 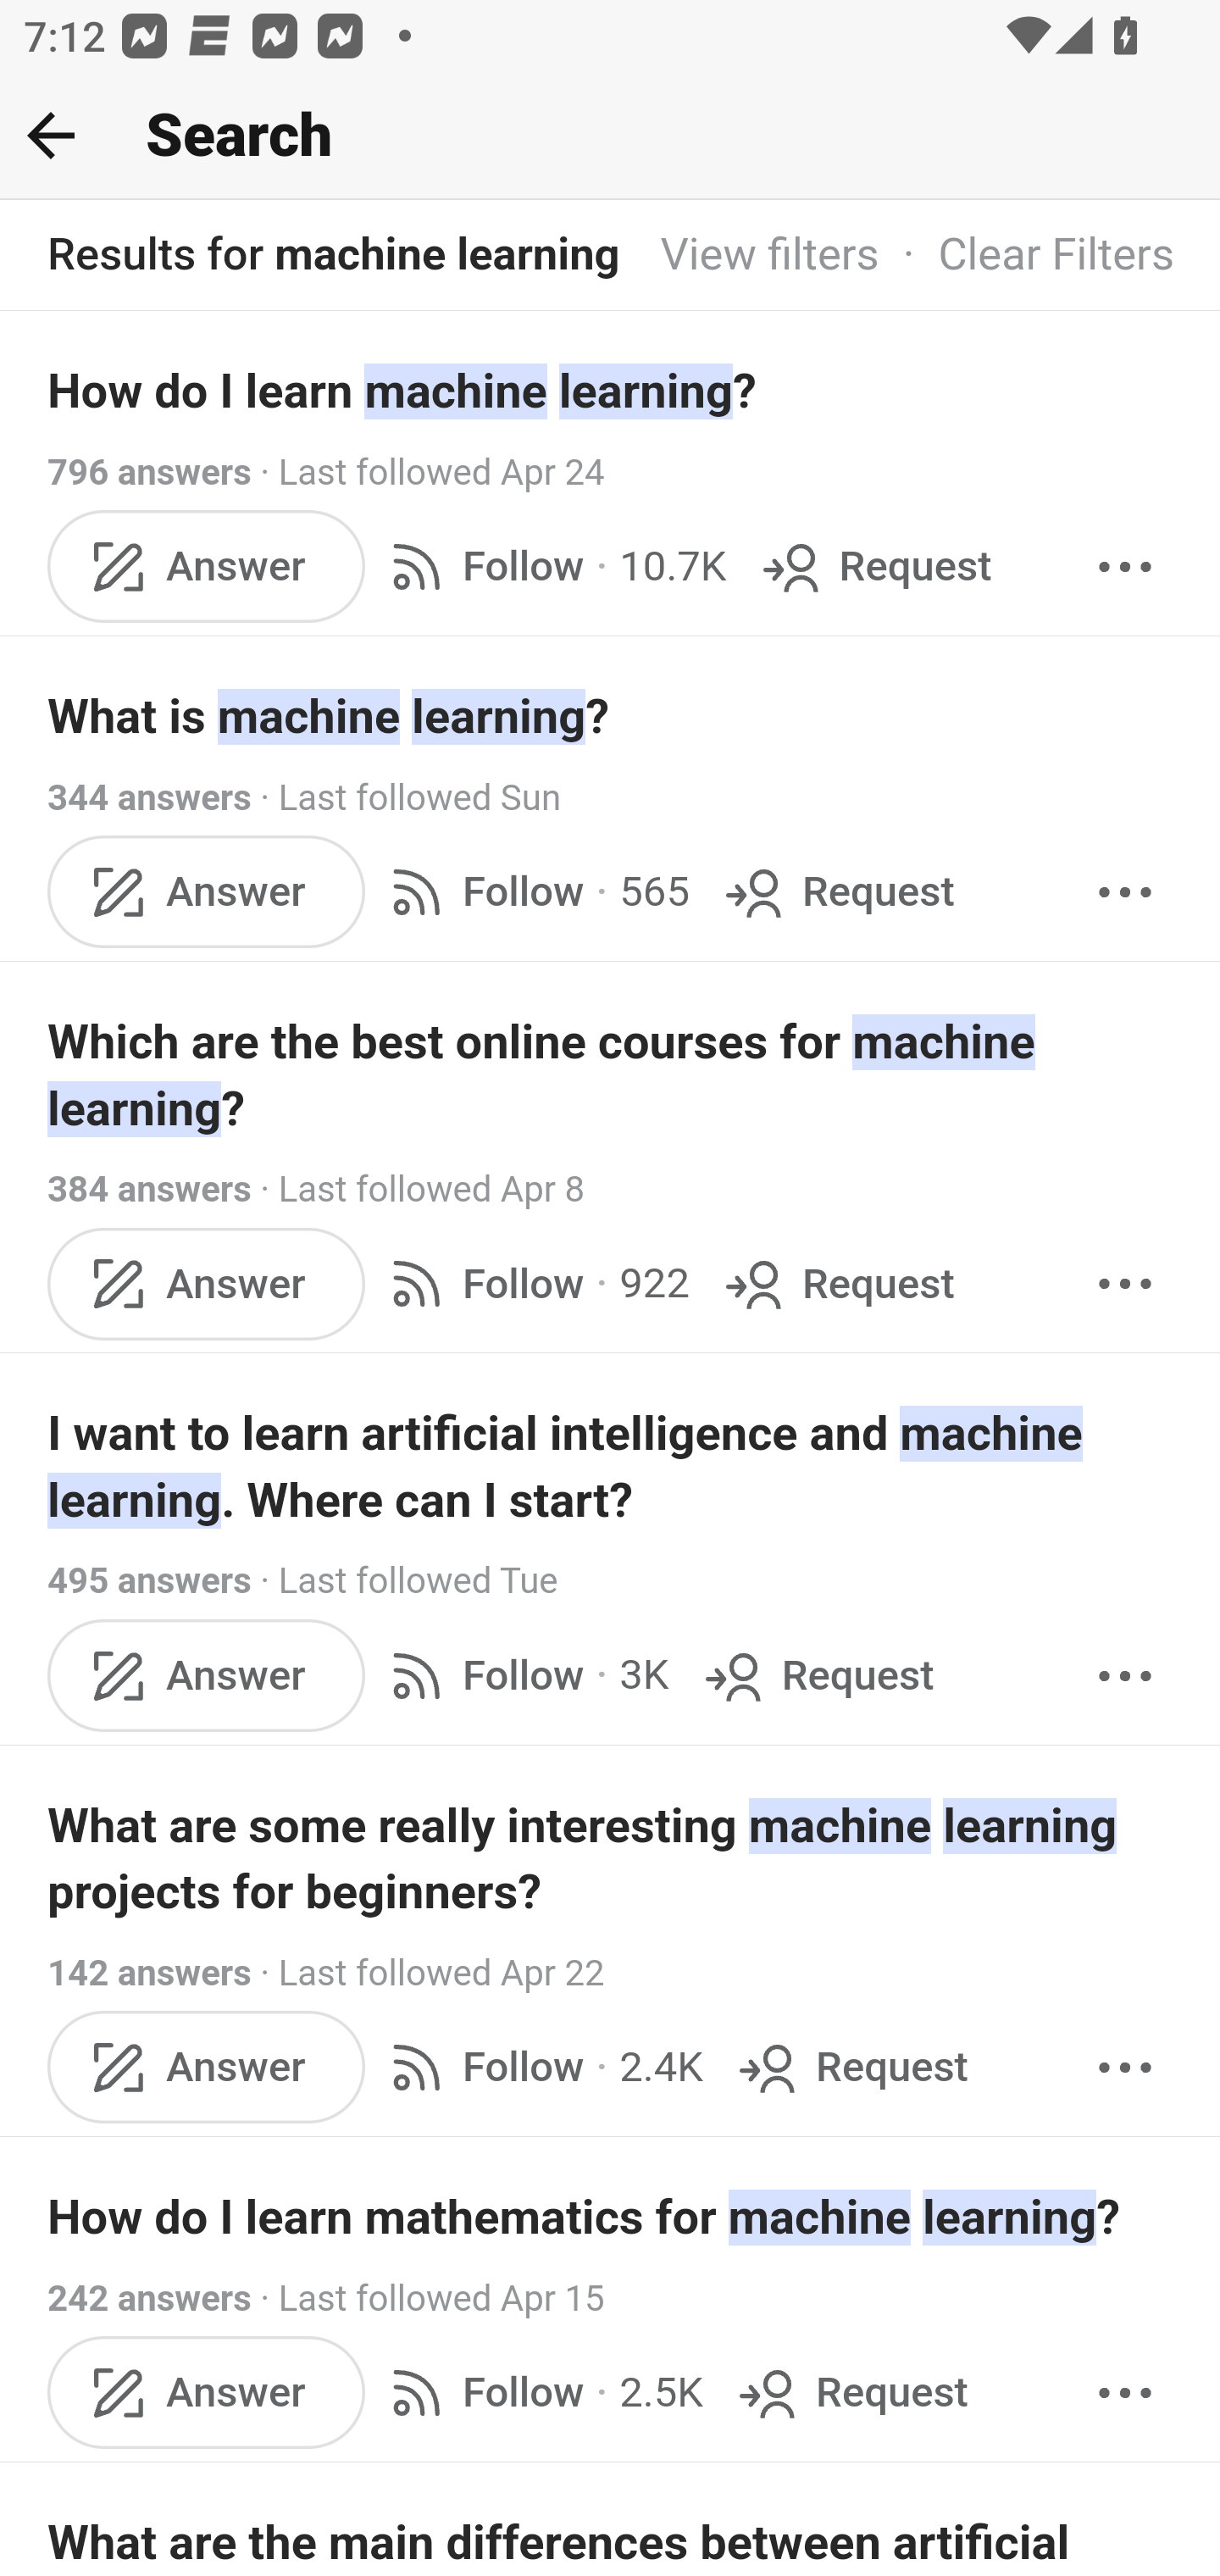 I want to click on Follow · 10.7K, so click(x=552, y=564).